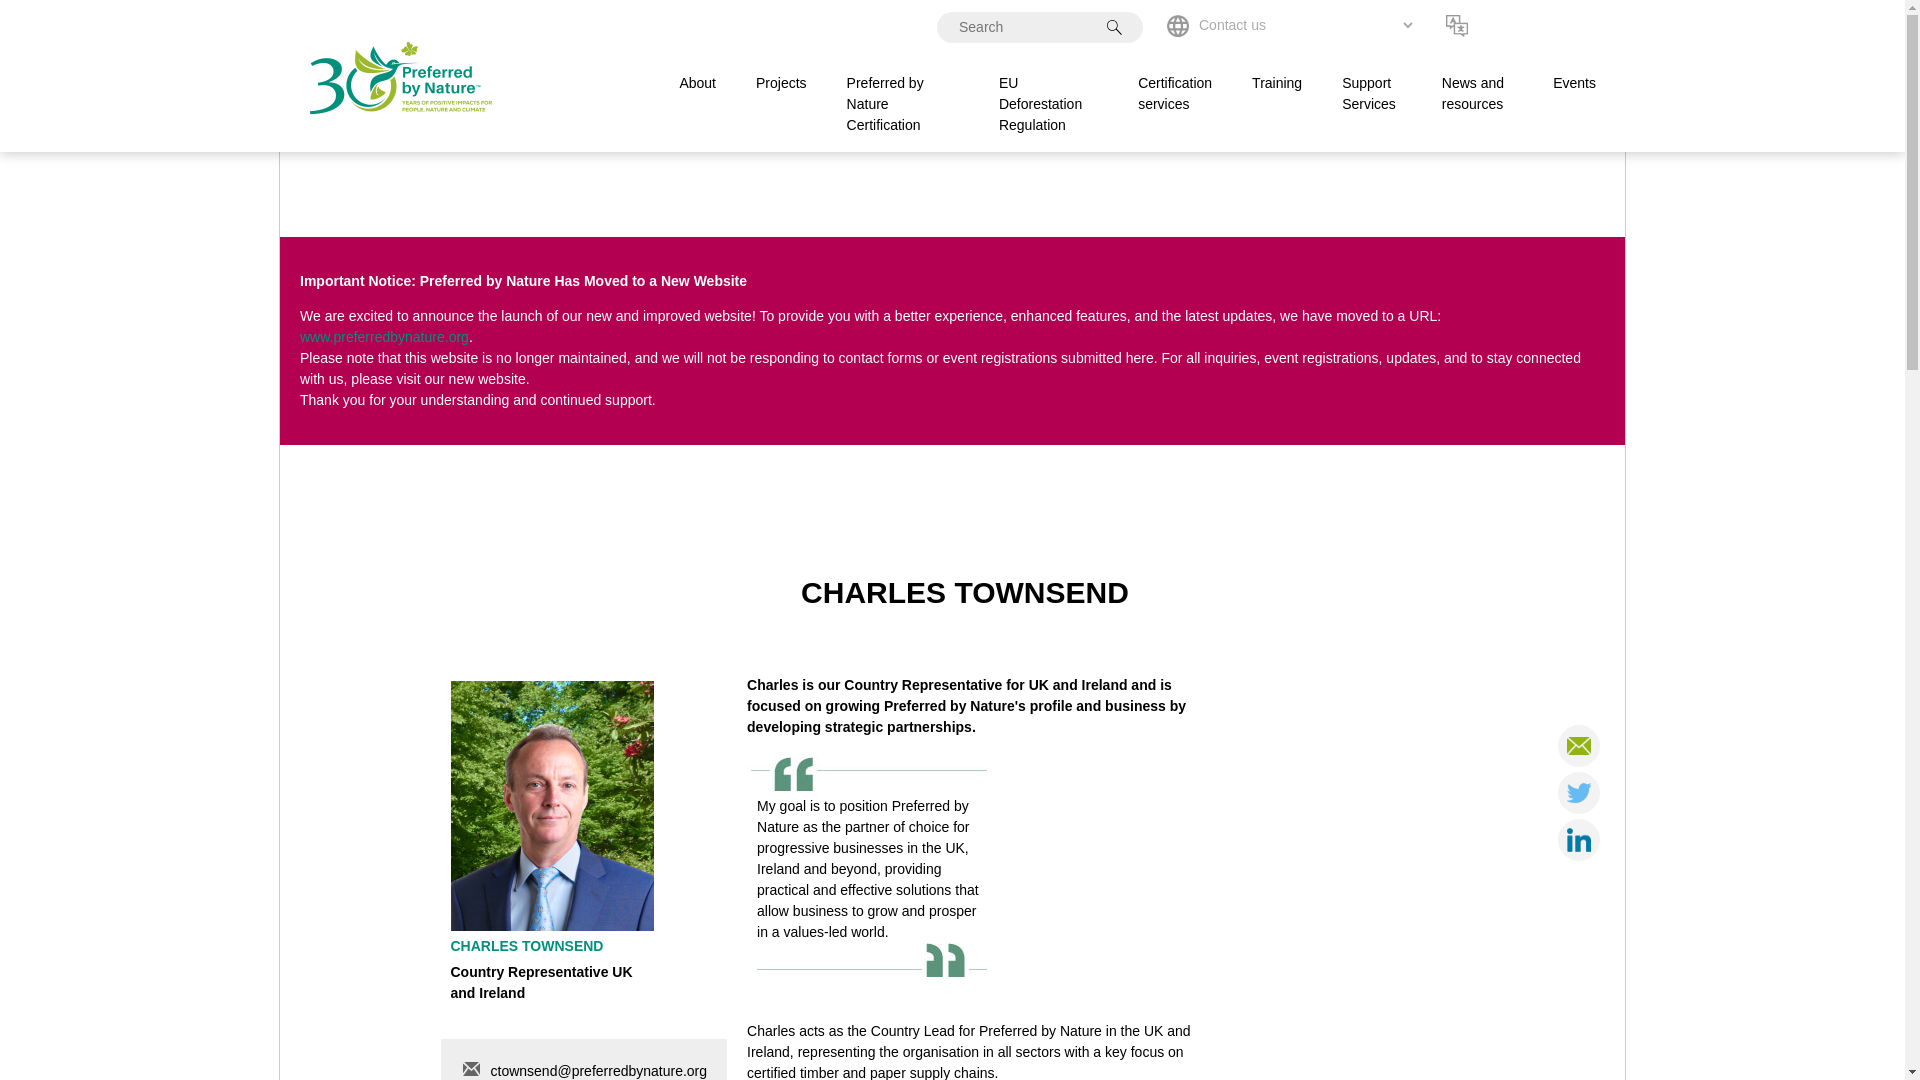 This screenshot has width=1920, height=1080. Describe the element at coordinates (781, 82) in the screenshot. I see `Projects` at that location.